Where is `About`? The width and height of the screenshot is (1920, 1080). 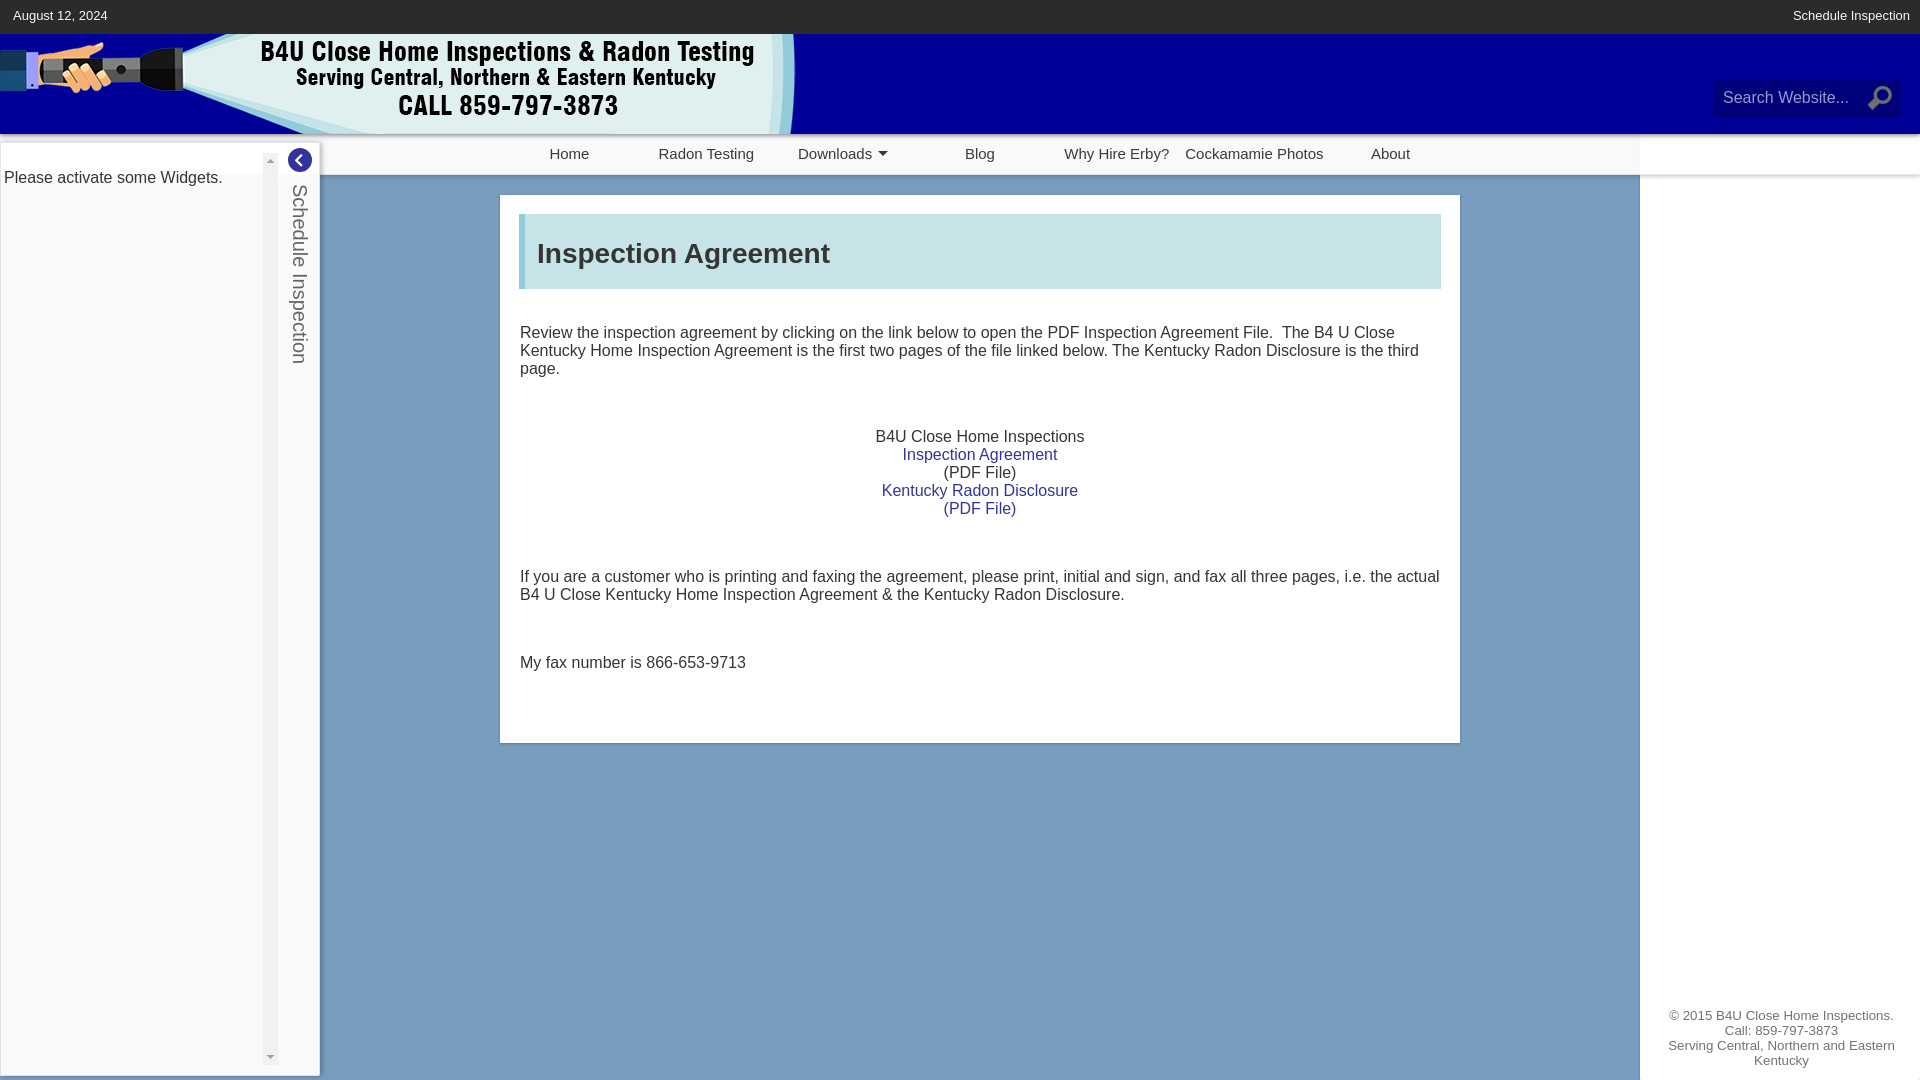 About is located at coordinates (1390, 150).